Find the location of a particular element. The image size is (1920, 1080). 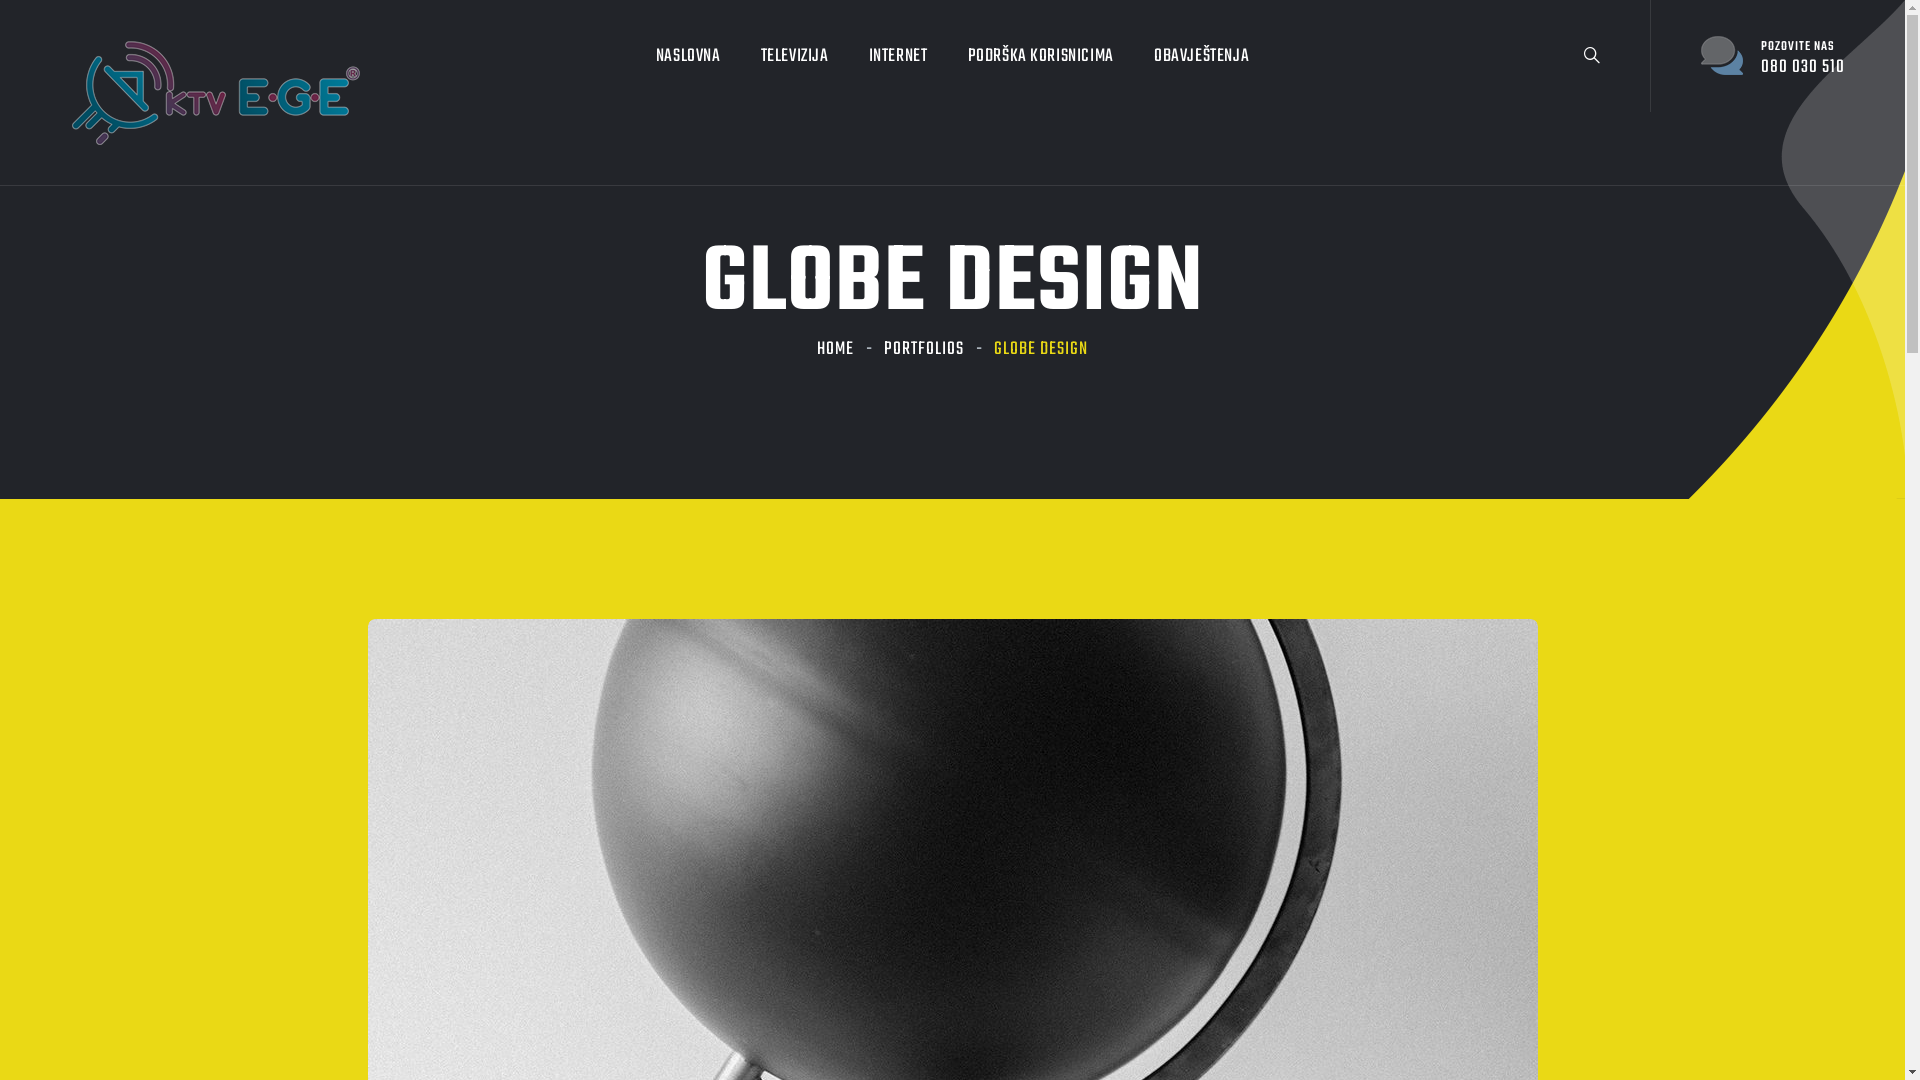

PORTFOLIOS is located at coordinates (924, 350).